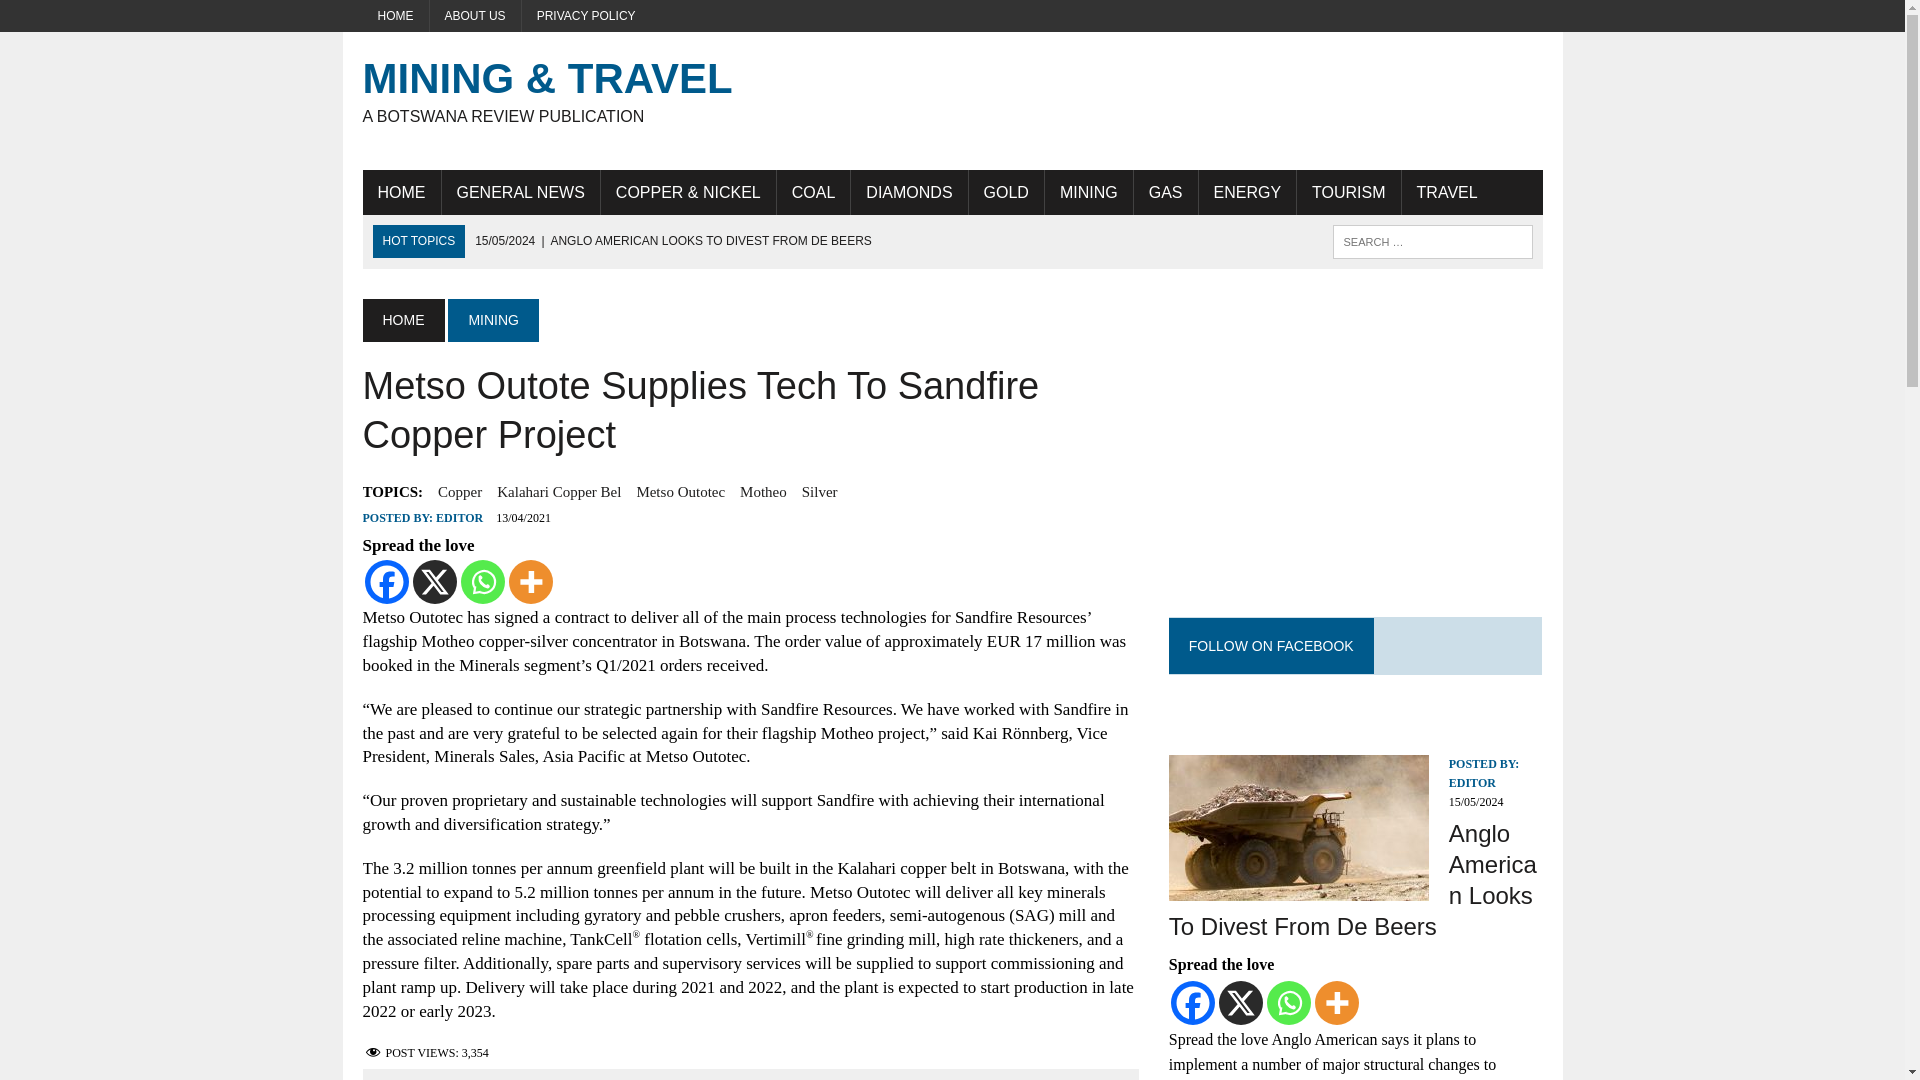 The image size is (1920, 1080). Describe the element at coordinates (1088, 192) in the screenshot. I see `MINING` at that location.